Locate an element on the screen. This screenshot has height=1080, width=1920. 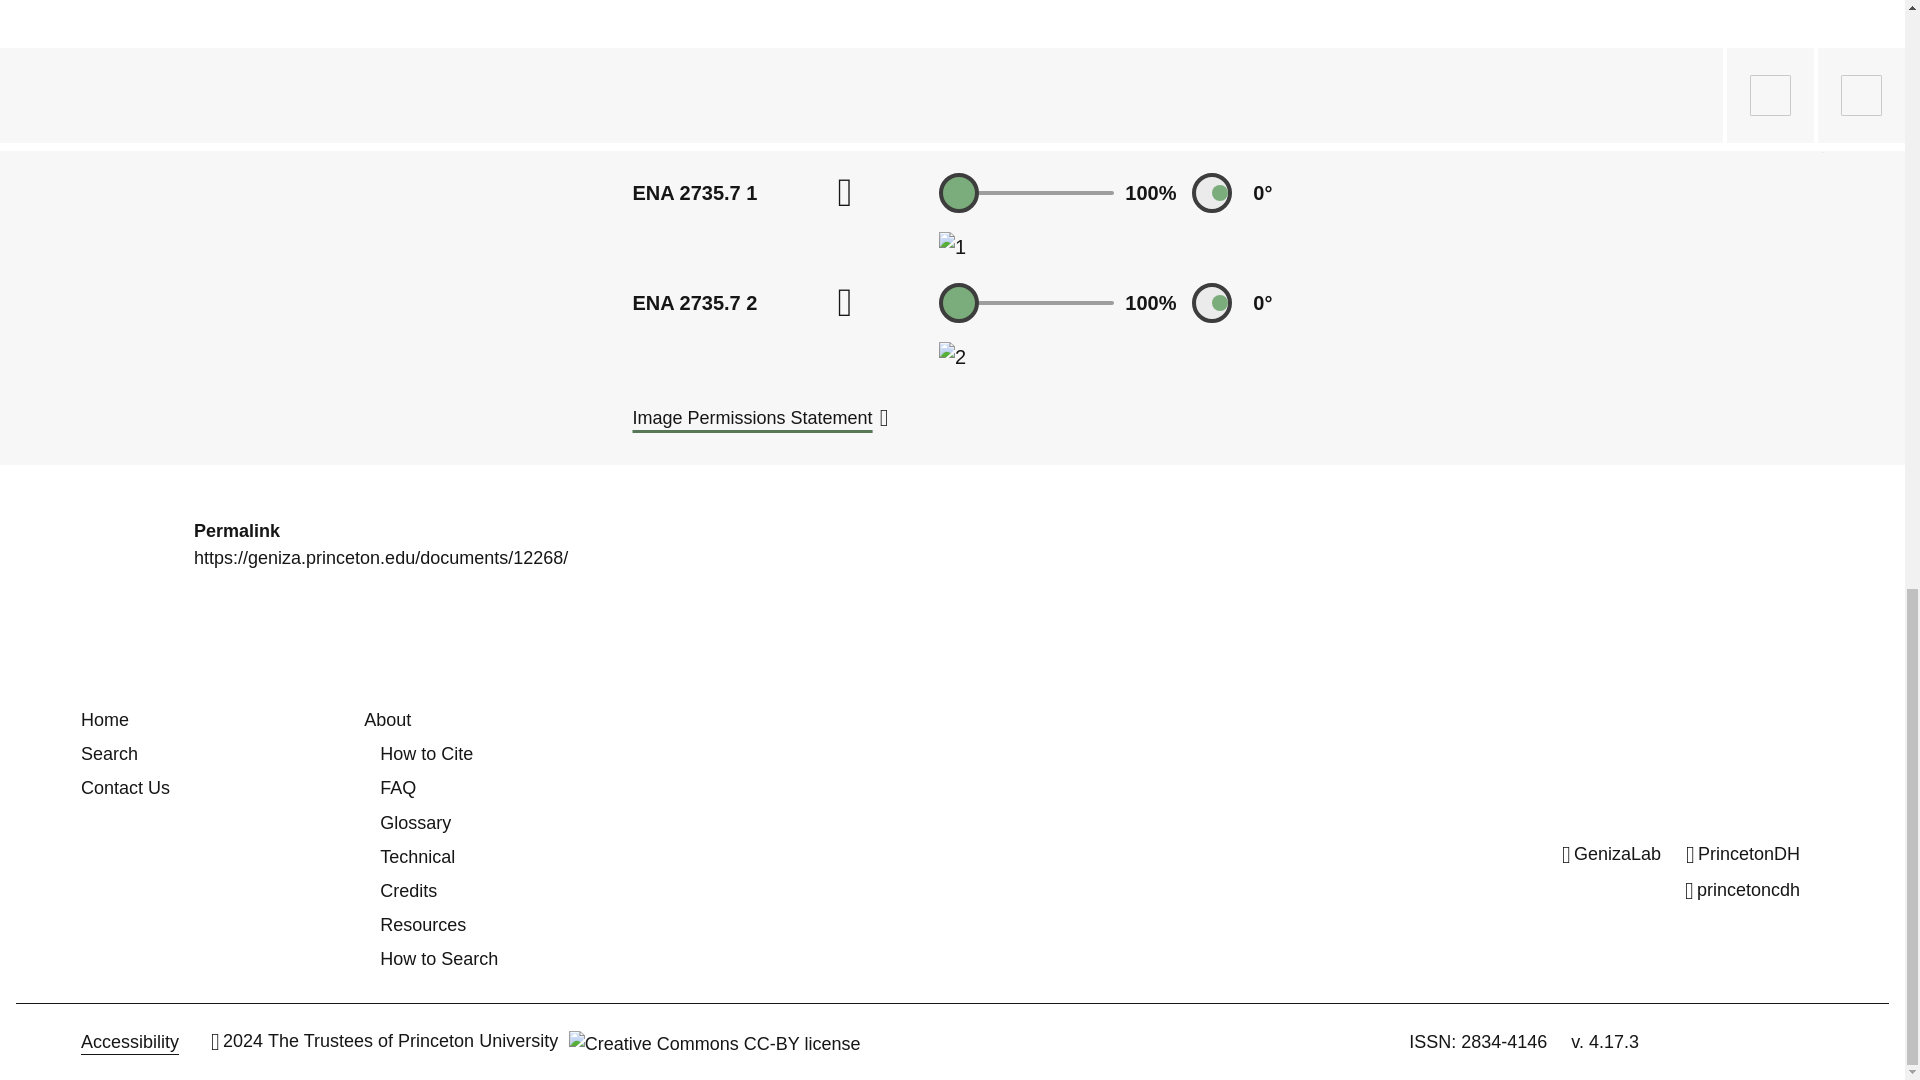
2 is located at coordinates (952, 356).